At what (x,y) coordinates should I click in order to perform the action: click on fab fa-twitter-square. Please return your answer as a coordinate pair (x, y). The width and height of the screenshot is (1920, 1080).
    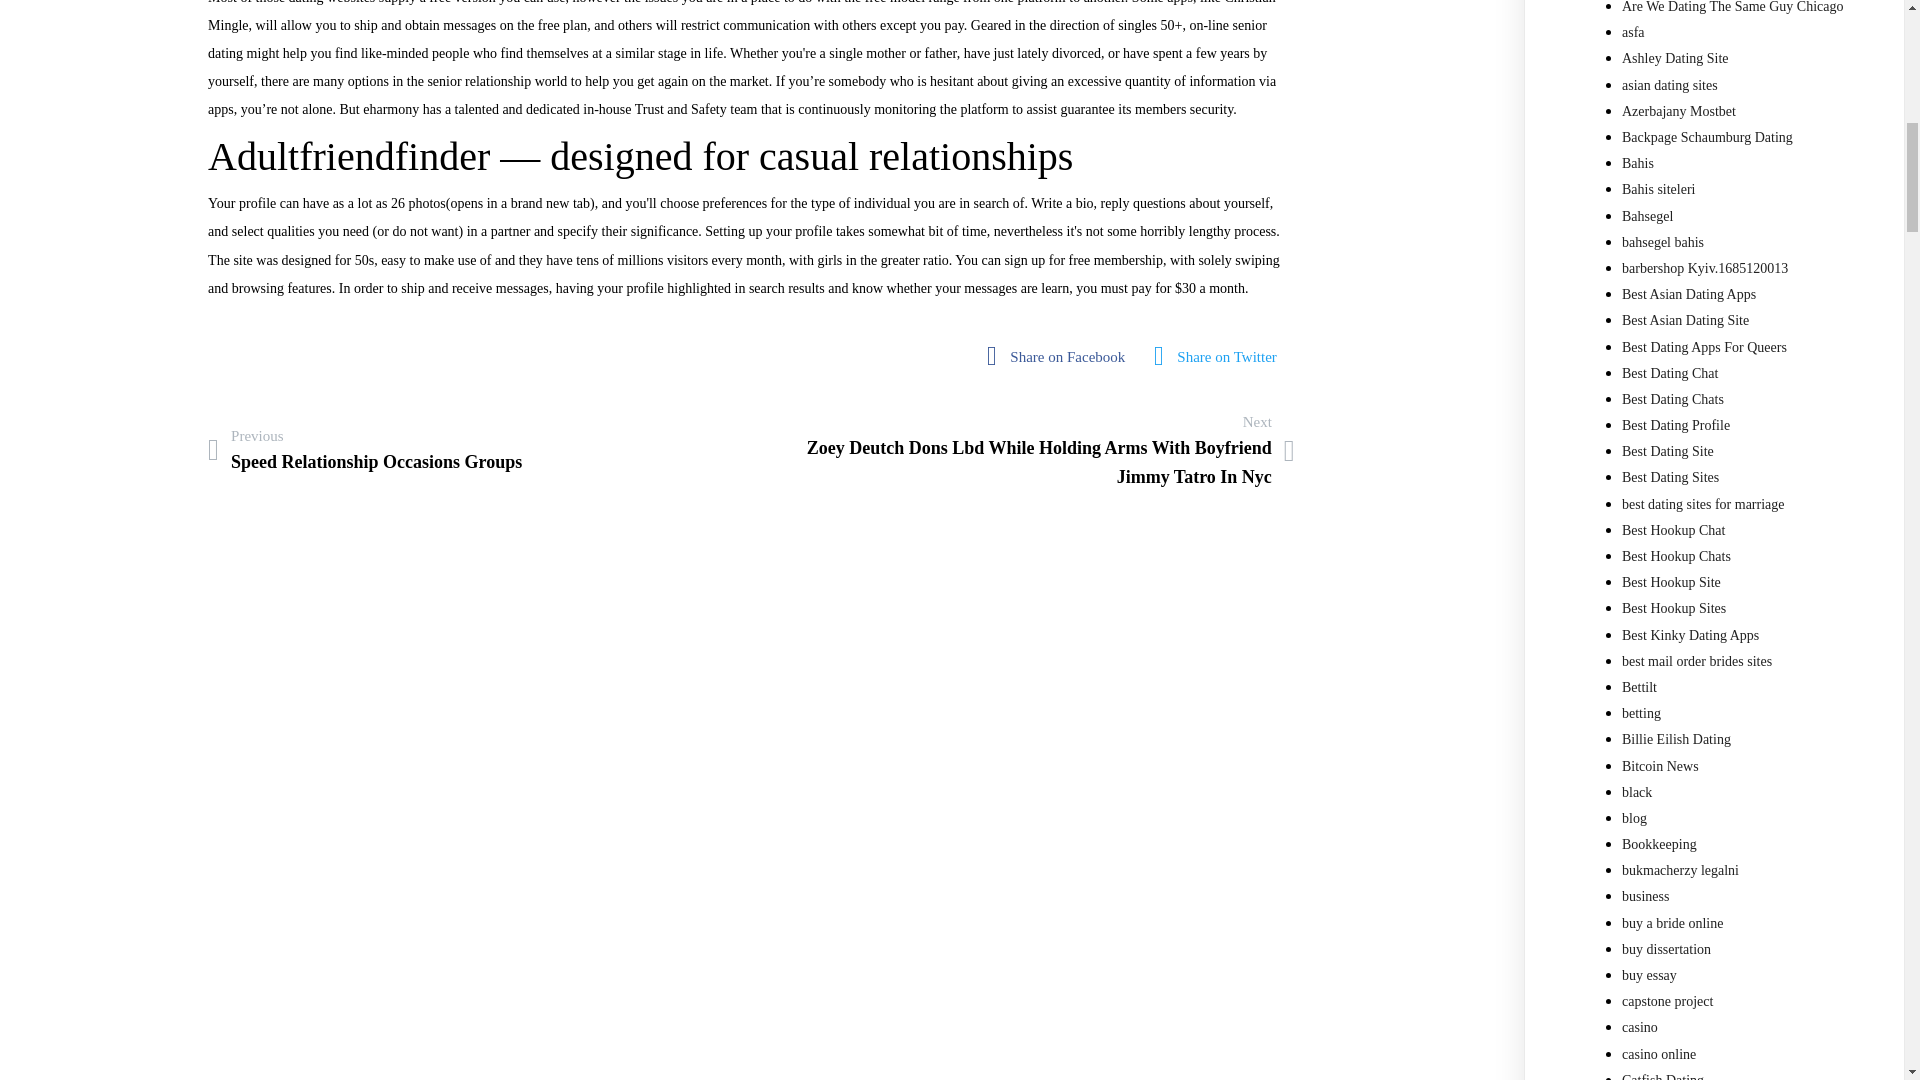
    Looking at the image, I should click on (1220, 356).